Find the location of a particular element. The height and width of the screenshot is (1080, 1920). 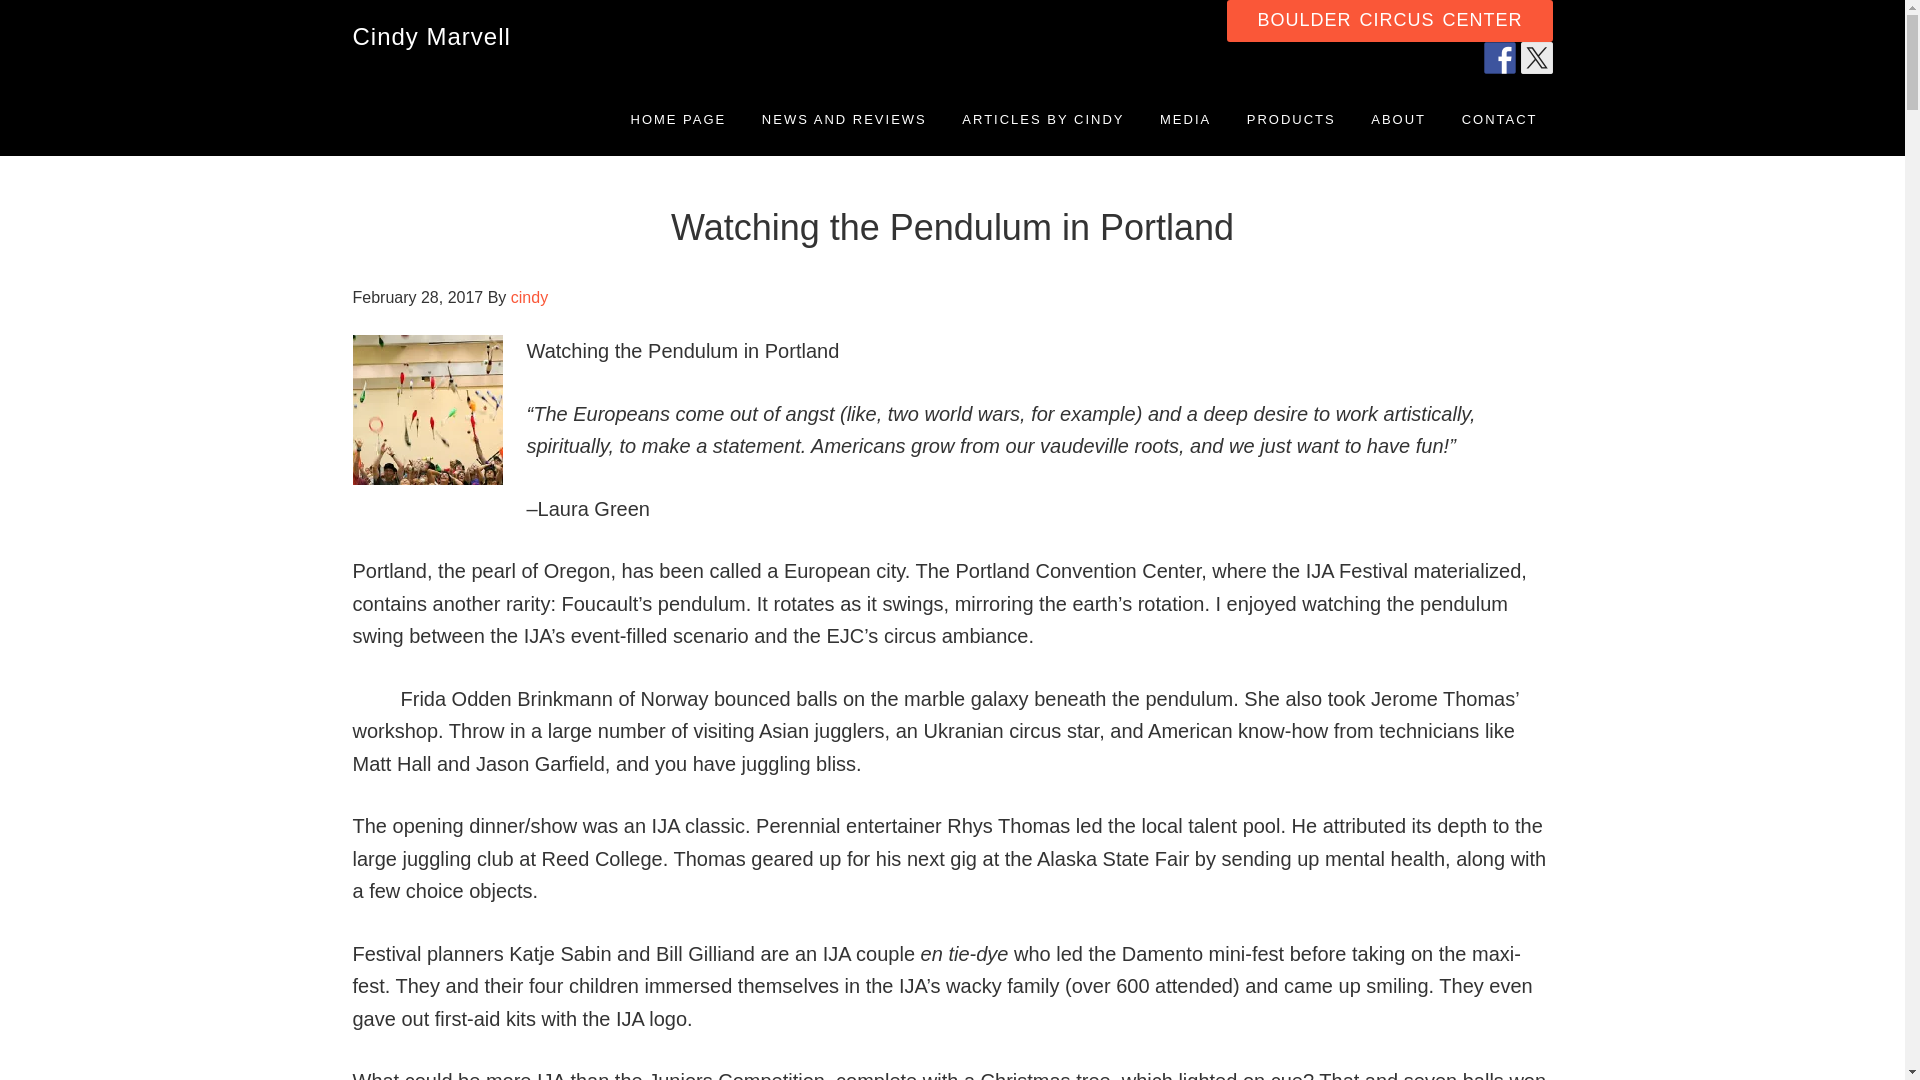

NEWS AND REVIEWS is located at coordinates (844, 119).